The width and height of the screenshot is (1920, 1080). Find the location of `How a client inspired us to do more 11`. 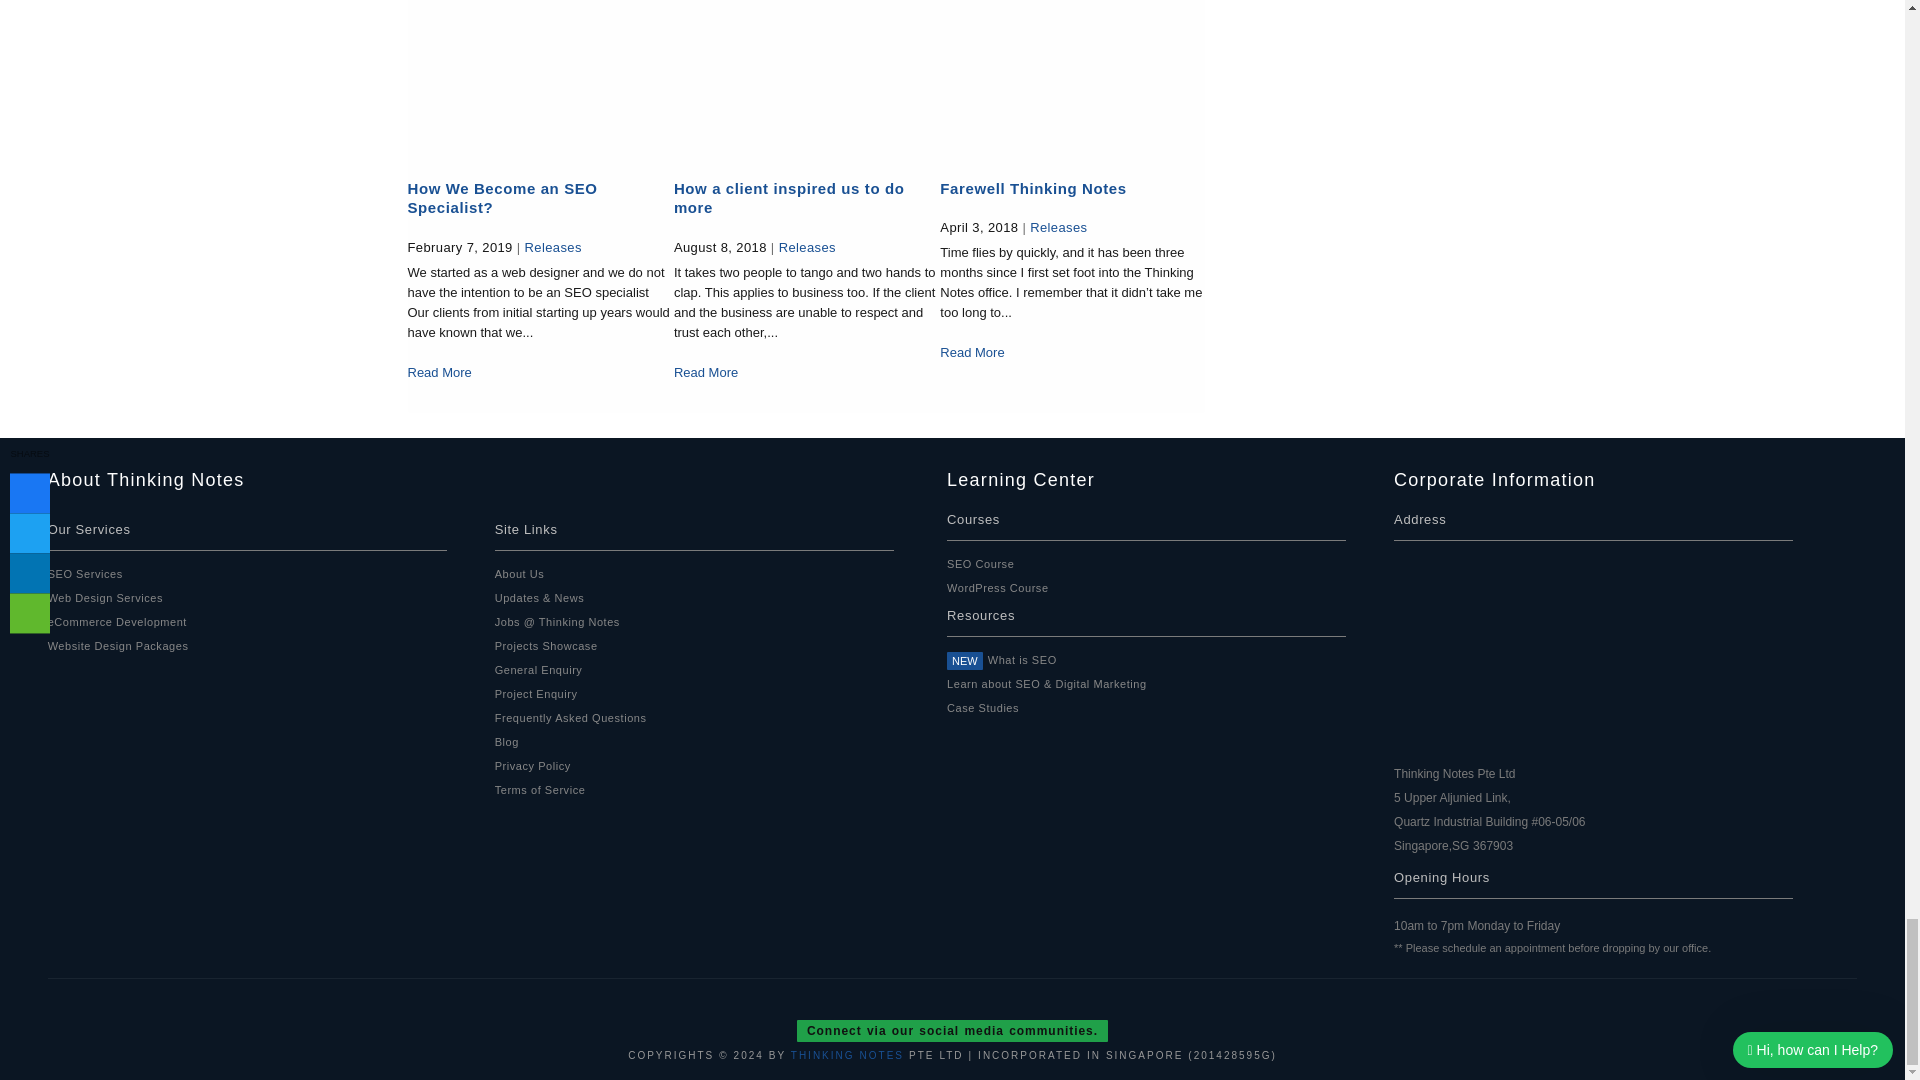

How a client inspired us to do more 11 is located at coordinates (804, 78).